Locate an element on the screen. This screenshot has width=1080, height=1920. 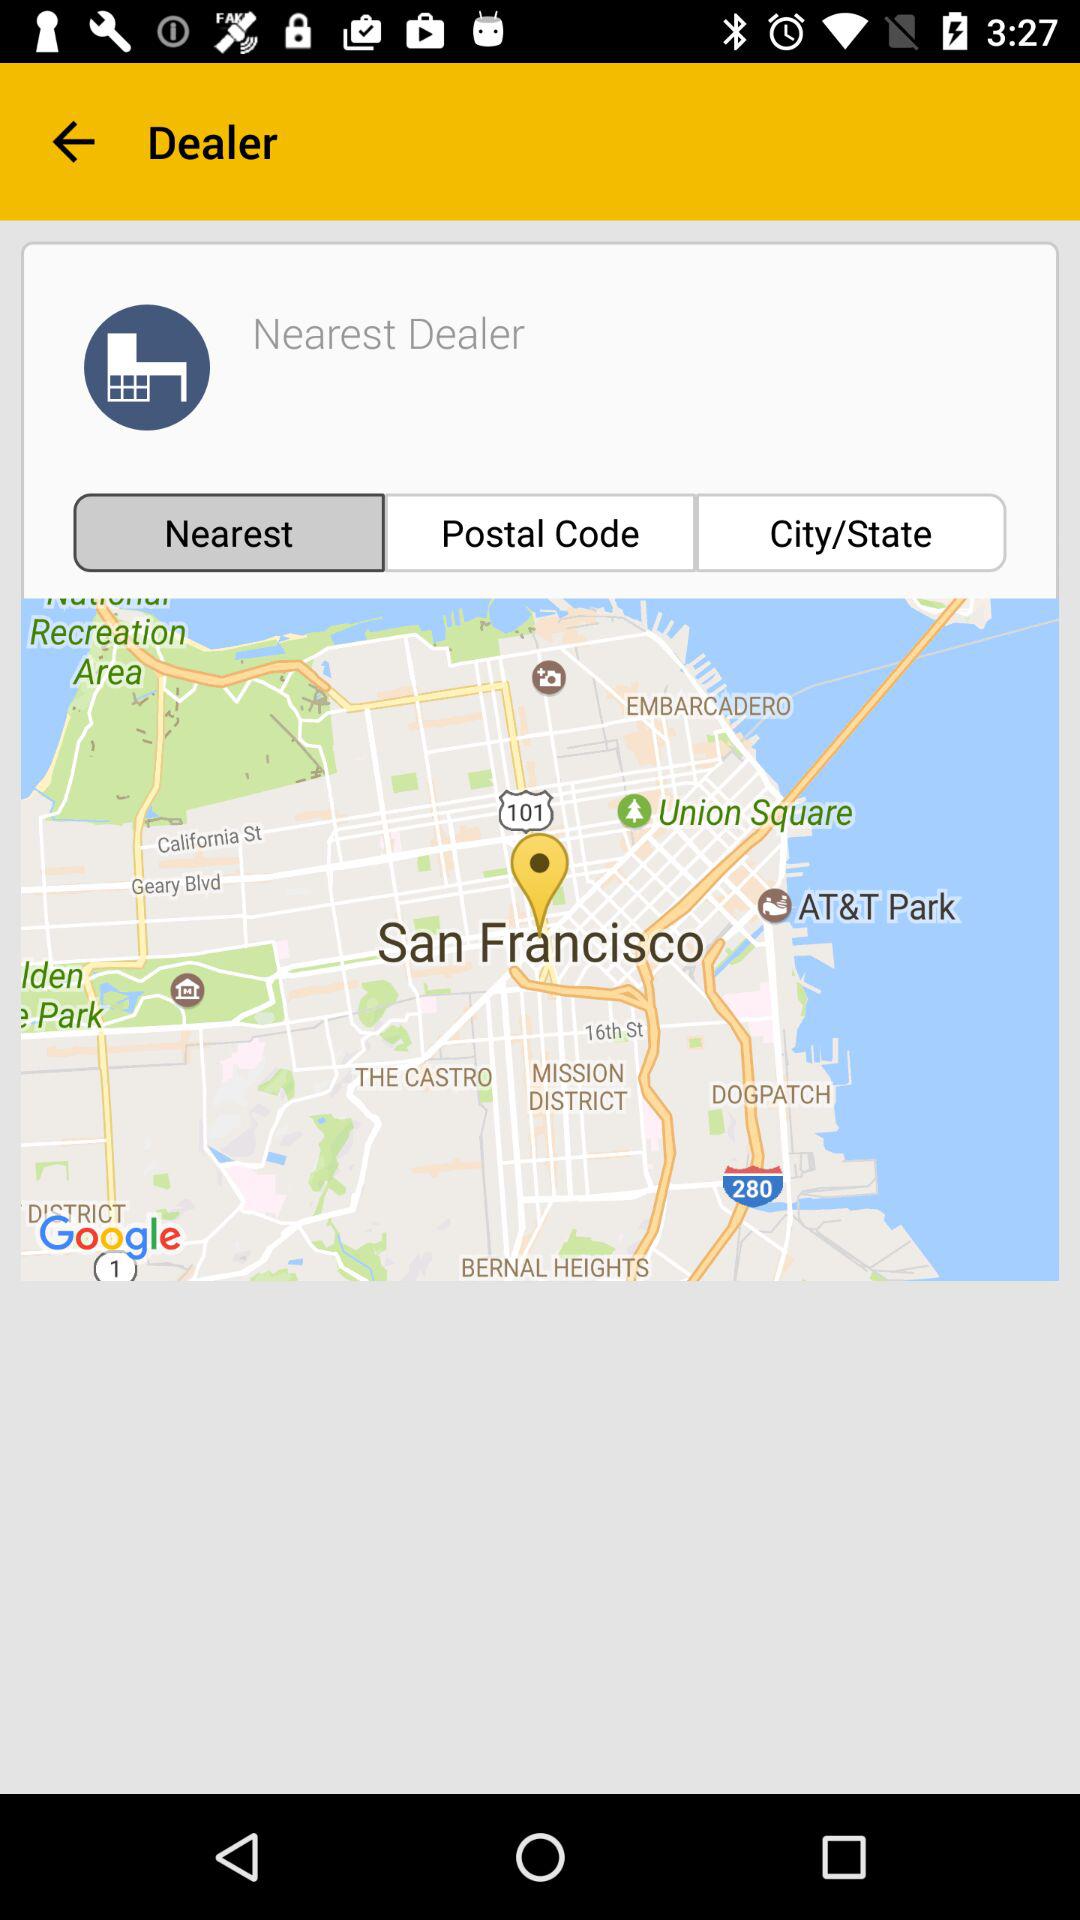
flip to the city/state is located at coordinates (851, 532).